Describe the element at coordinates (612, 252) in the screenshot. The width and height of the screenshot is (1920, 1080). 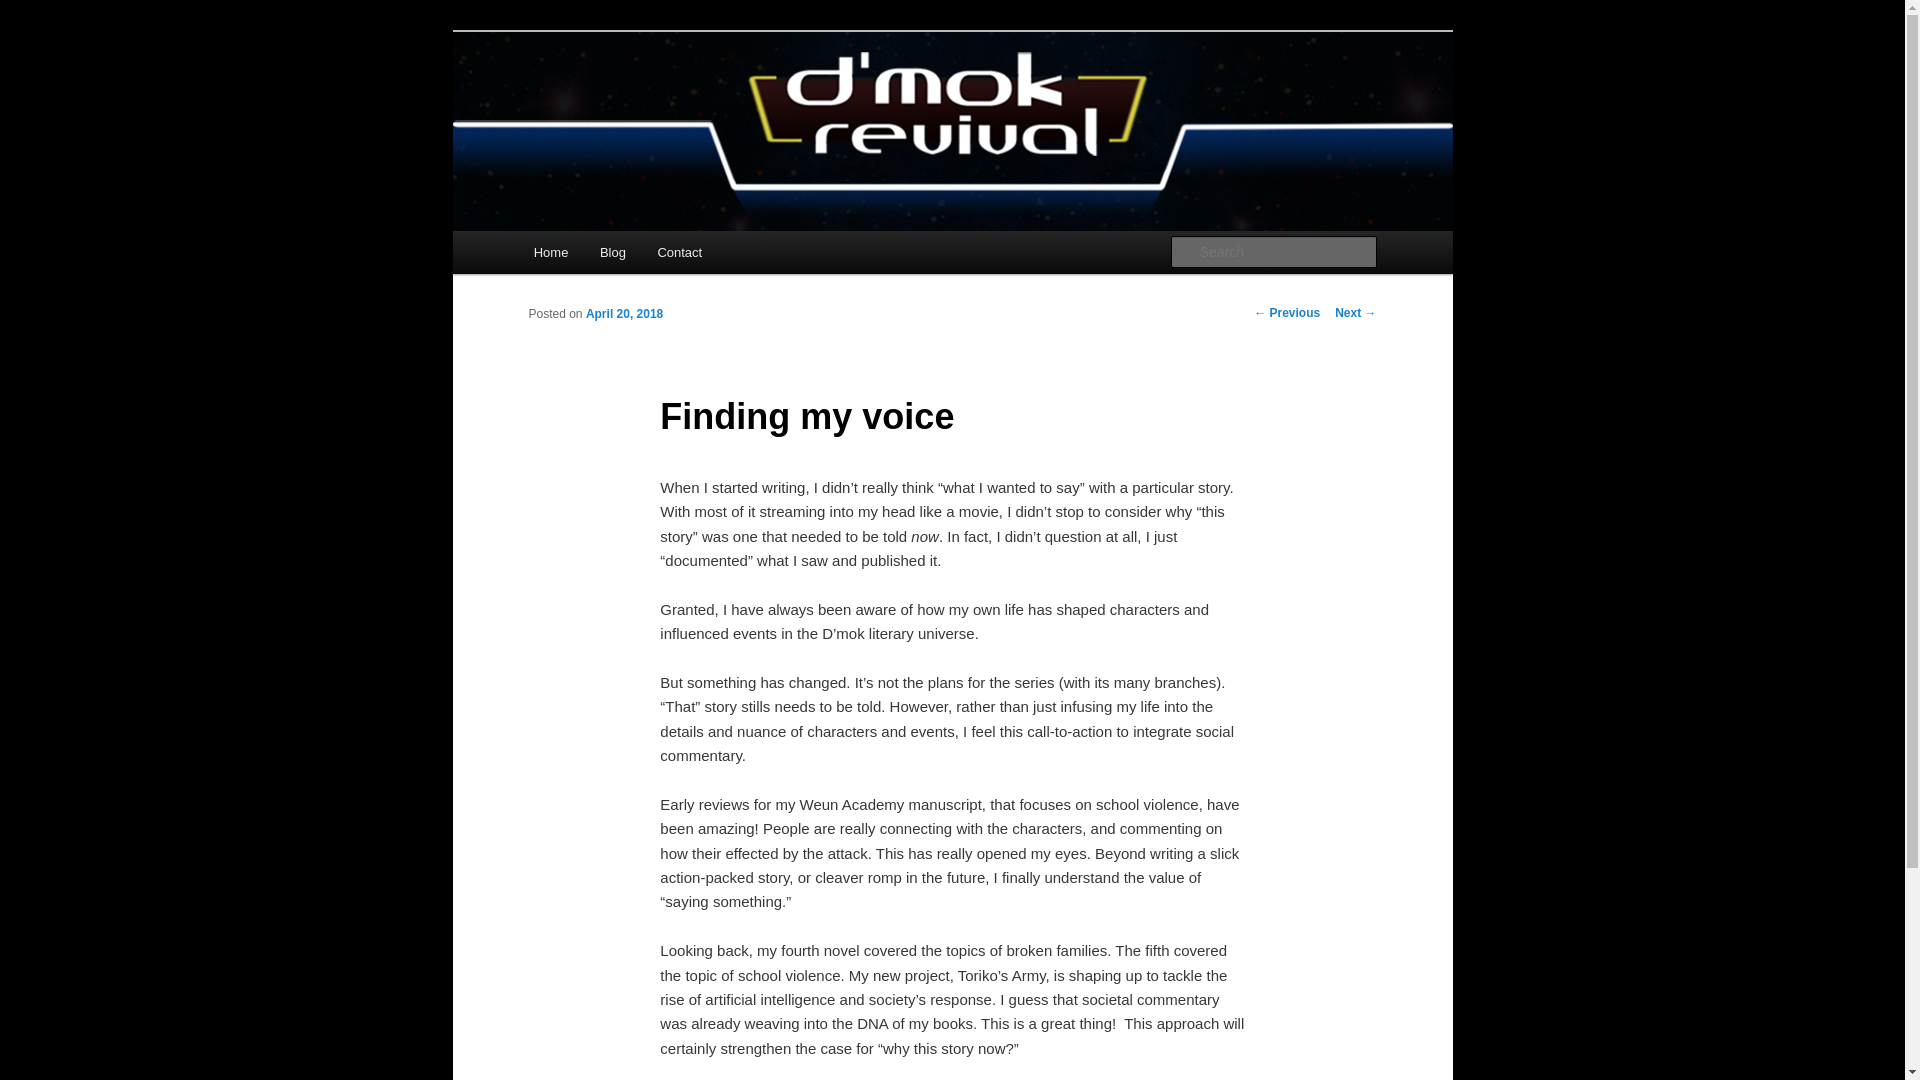
I see `Blog` at that location.